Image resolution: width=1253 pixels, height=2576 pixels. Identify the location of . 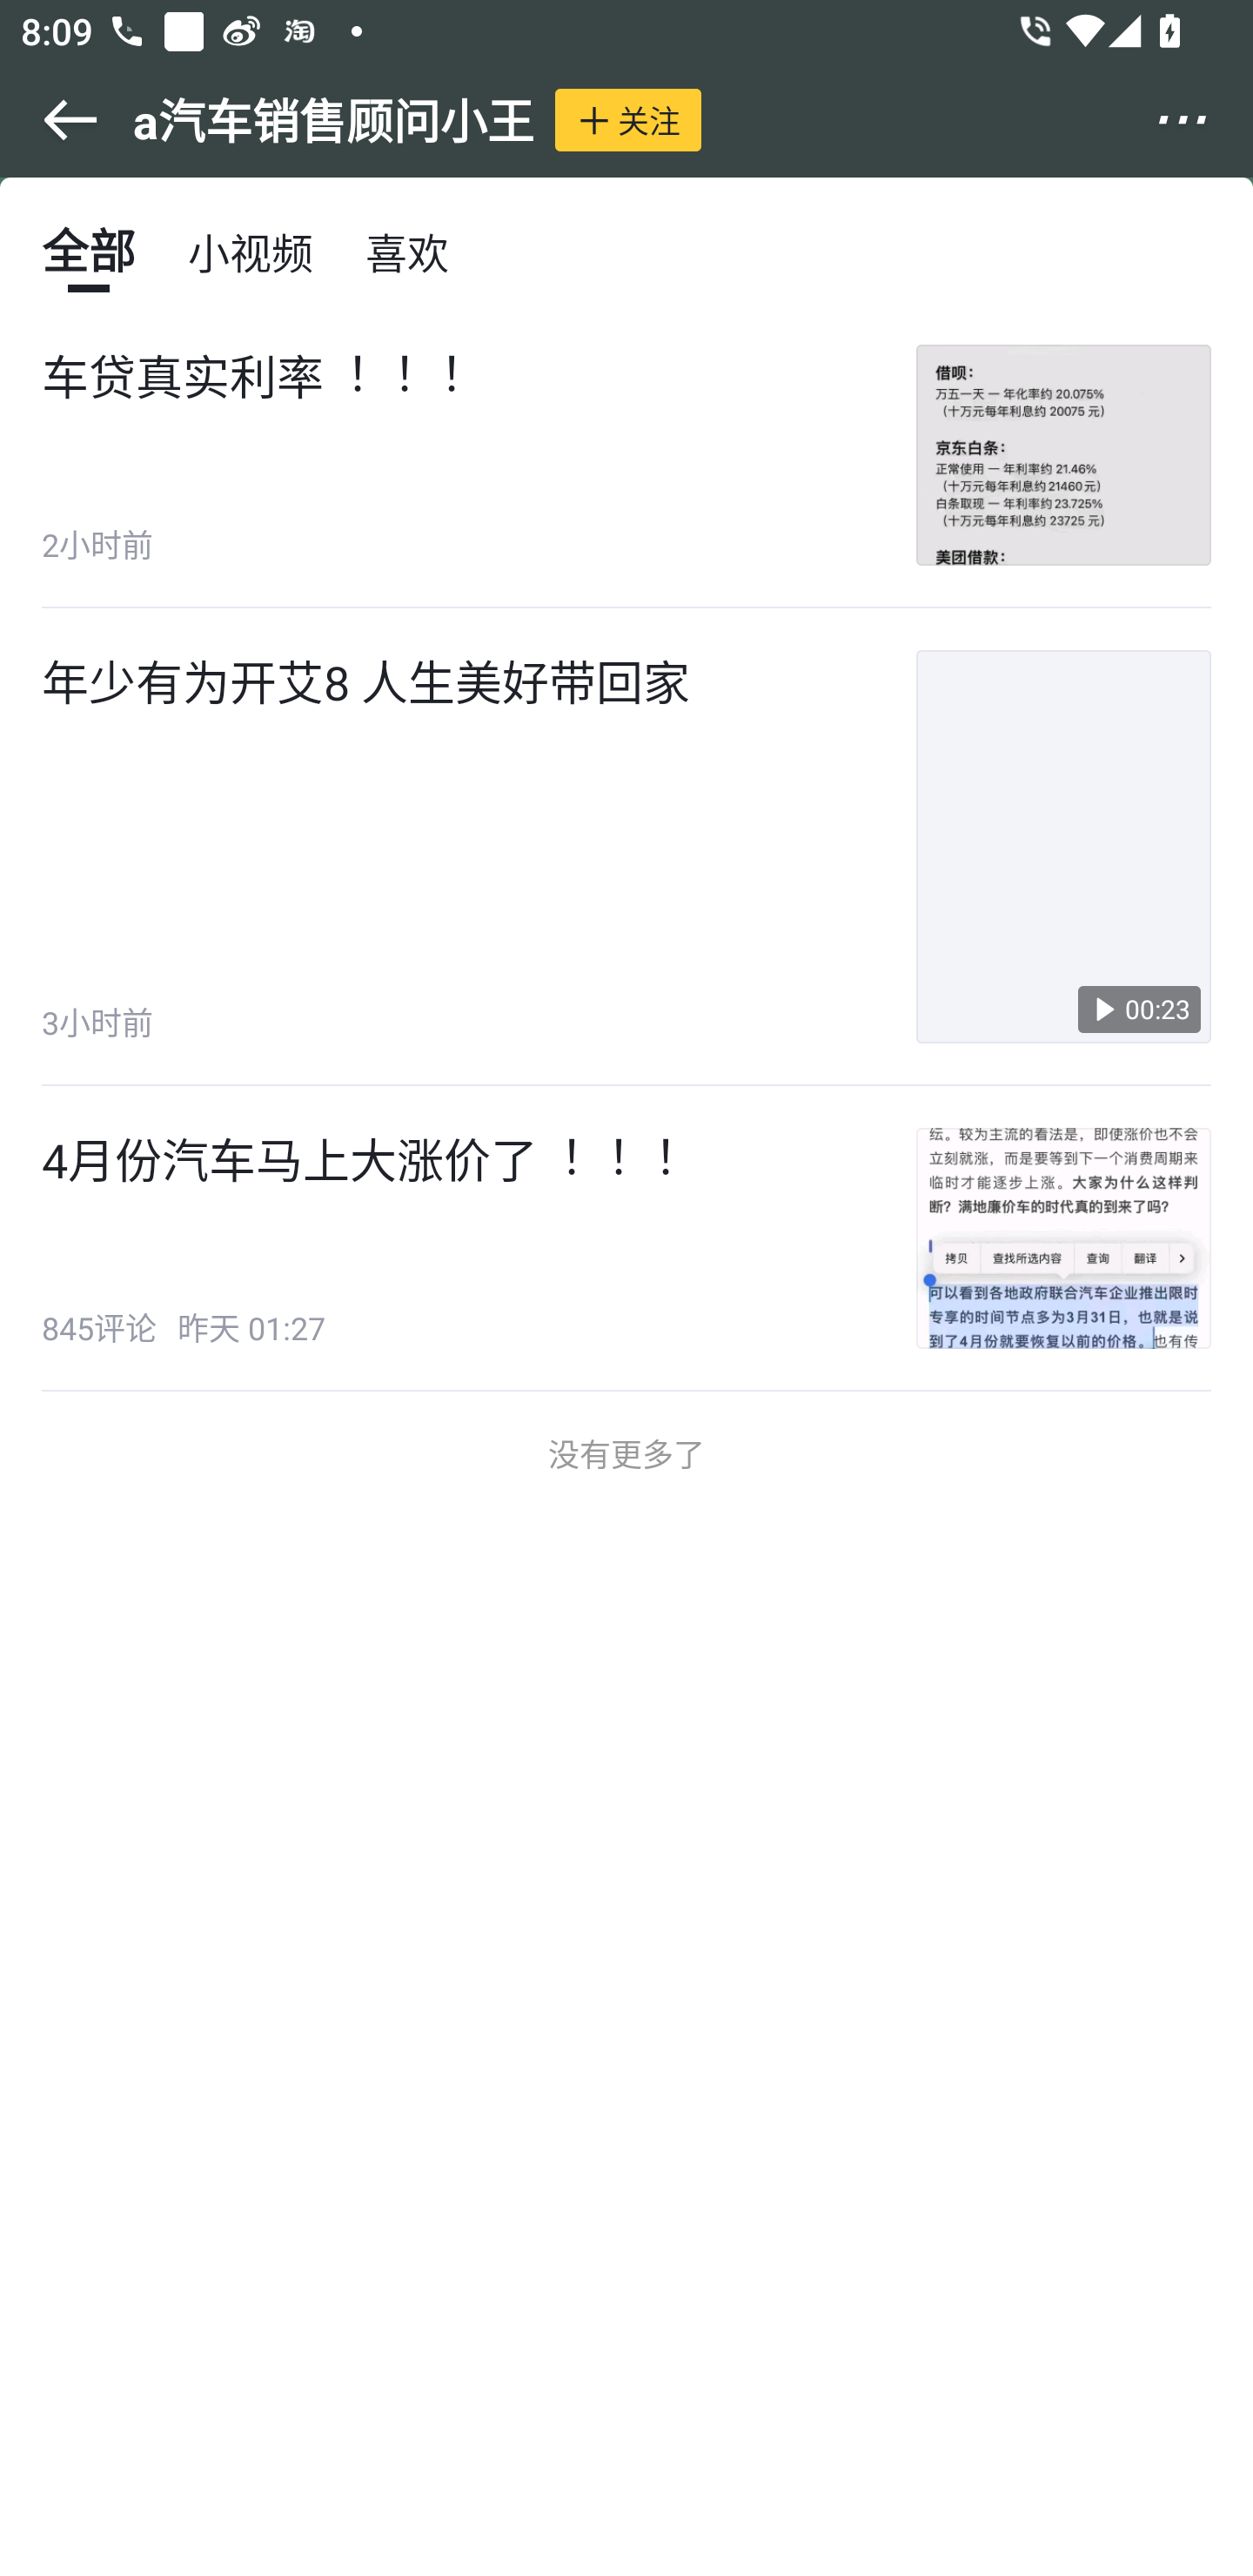
(1203, 120).